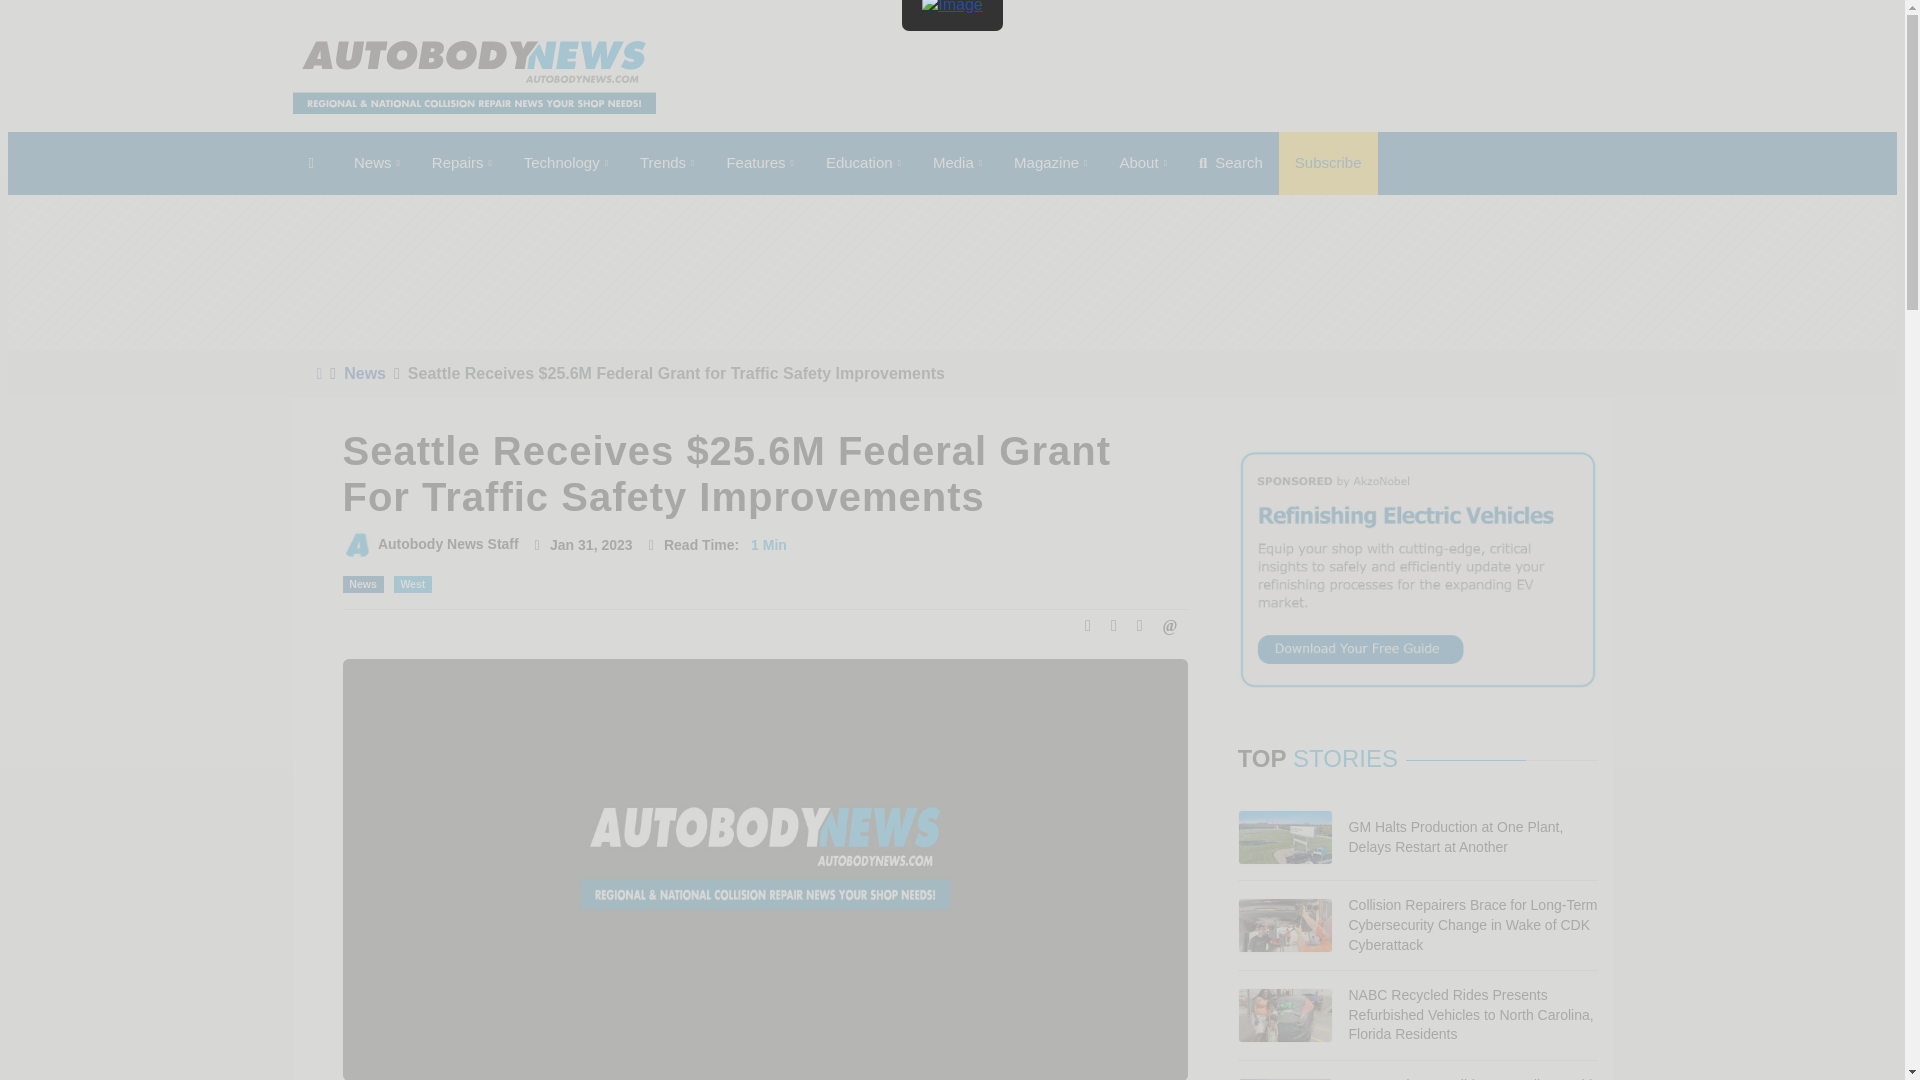 The height and width of the screenshot is (1080, 1920). What do you see at coordinates (667, 163) in the screenshot?
I see `Trends` at bounding box center [667, 163].